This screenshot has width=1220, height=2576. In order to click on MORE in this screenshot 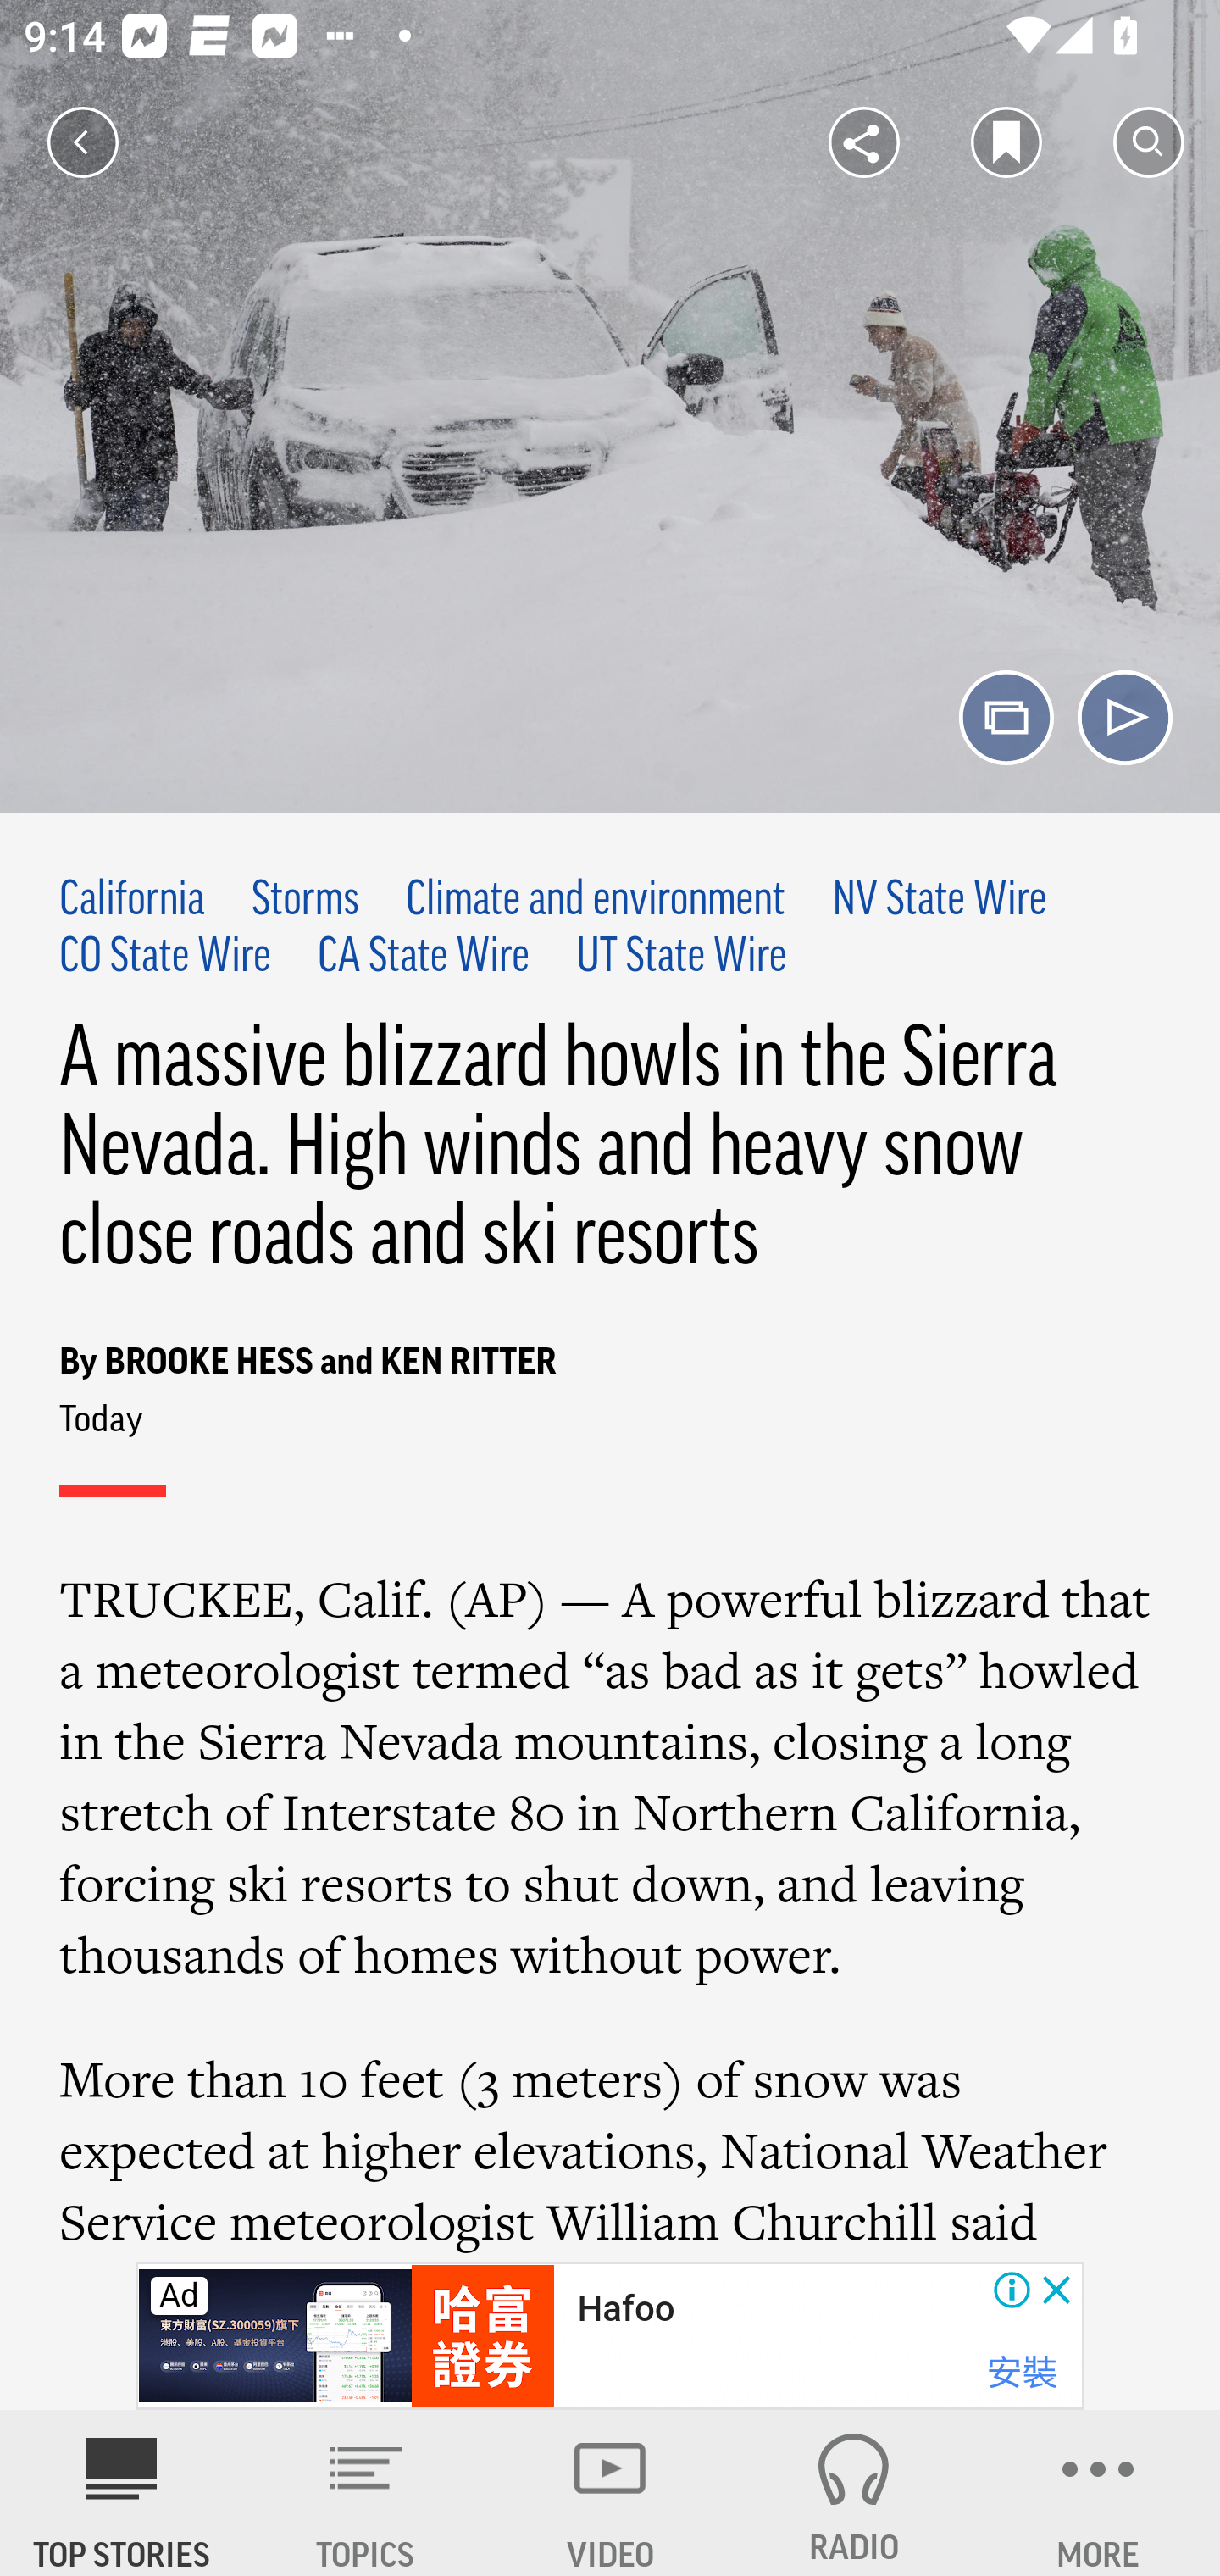, I will do `click(1098, 2493)`.